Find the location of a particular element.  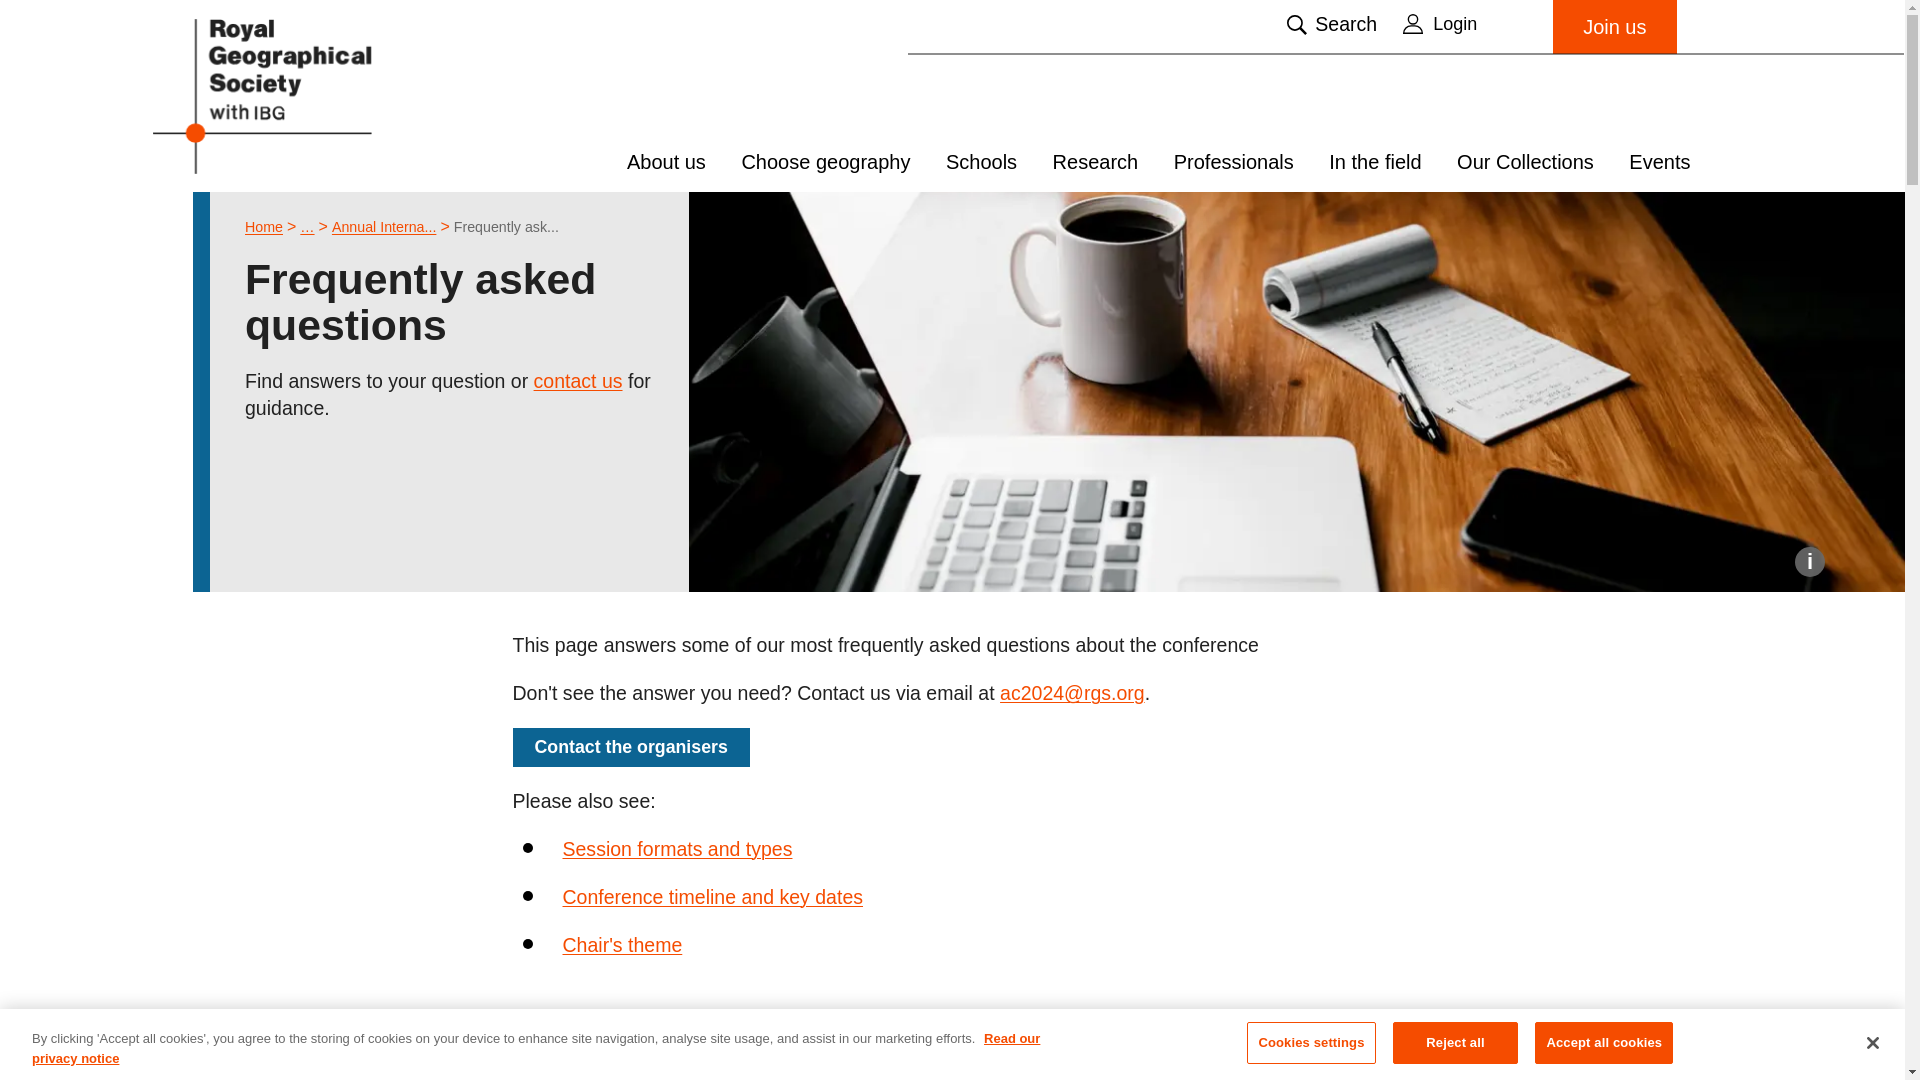

Conference session formats is located at coordinates (676, 848).